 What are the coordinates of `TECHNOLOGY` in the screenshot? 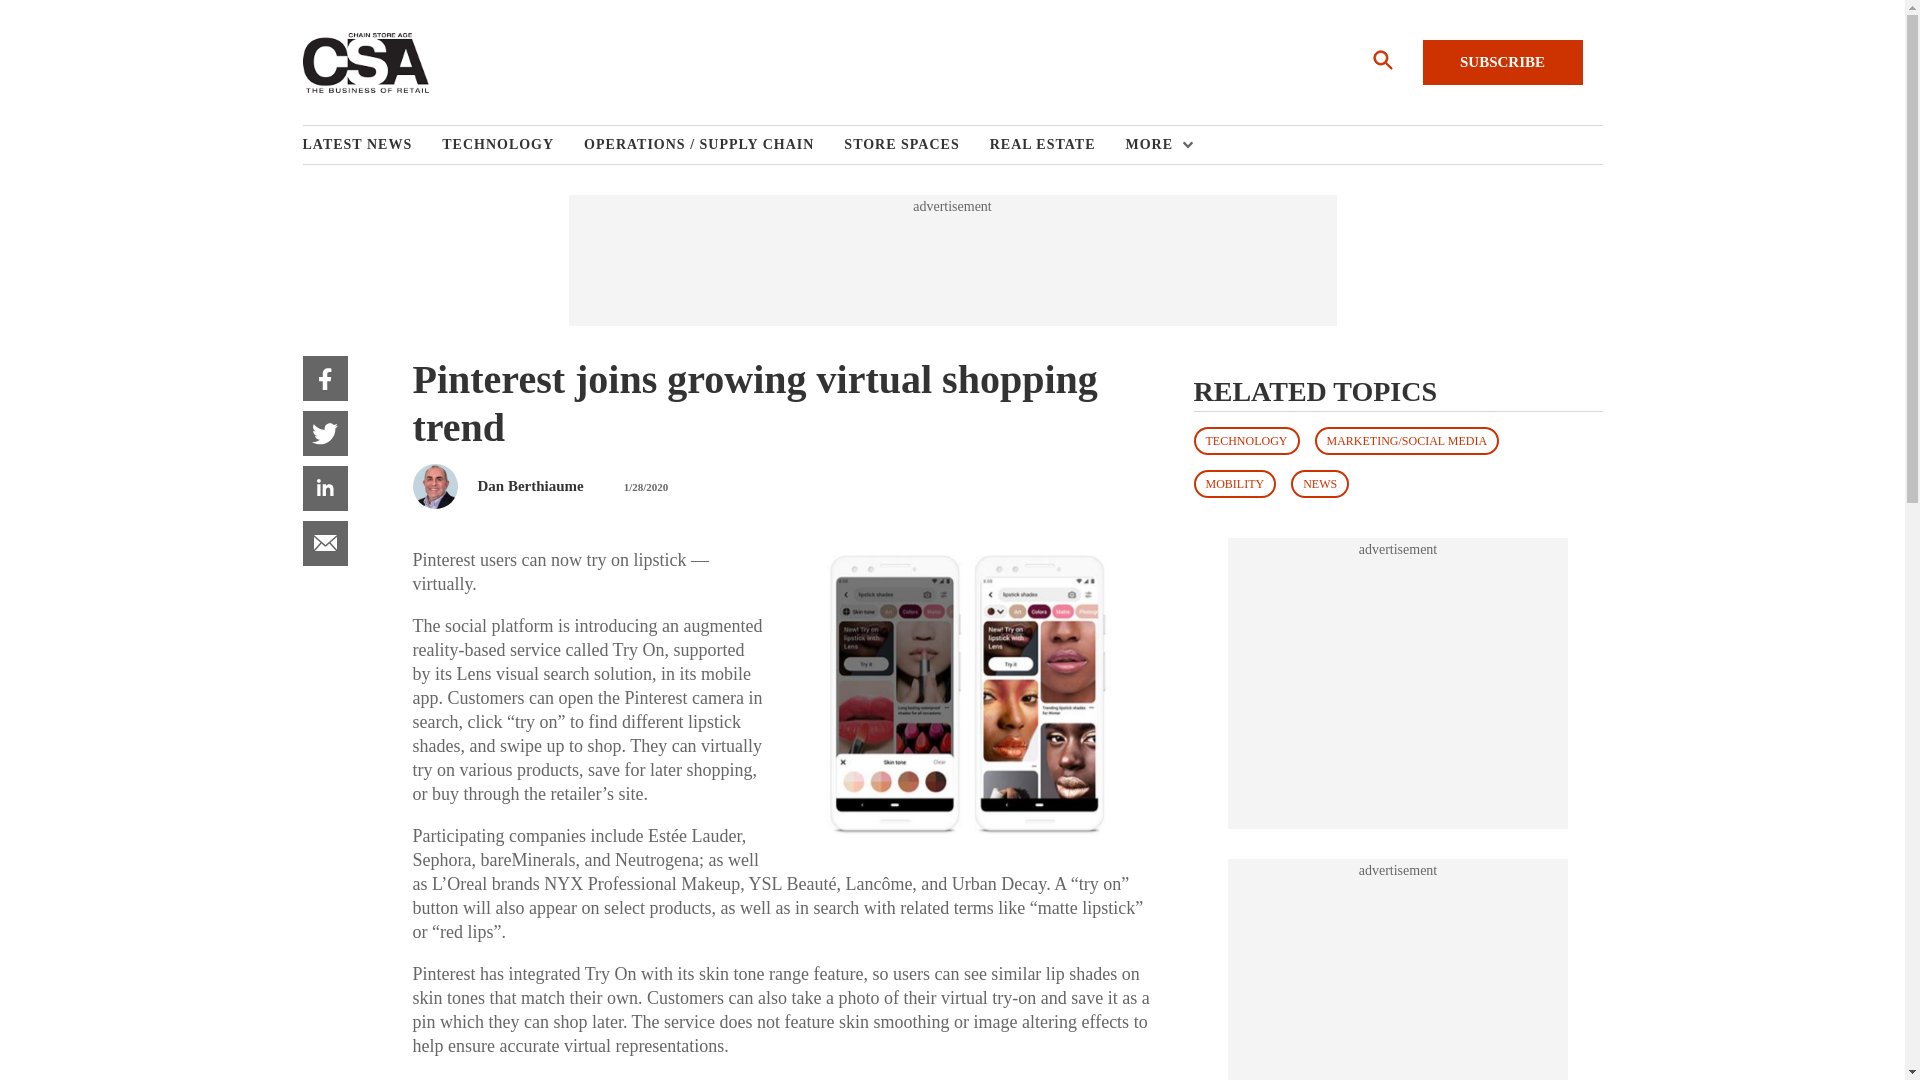 It's located at (1246, 440).